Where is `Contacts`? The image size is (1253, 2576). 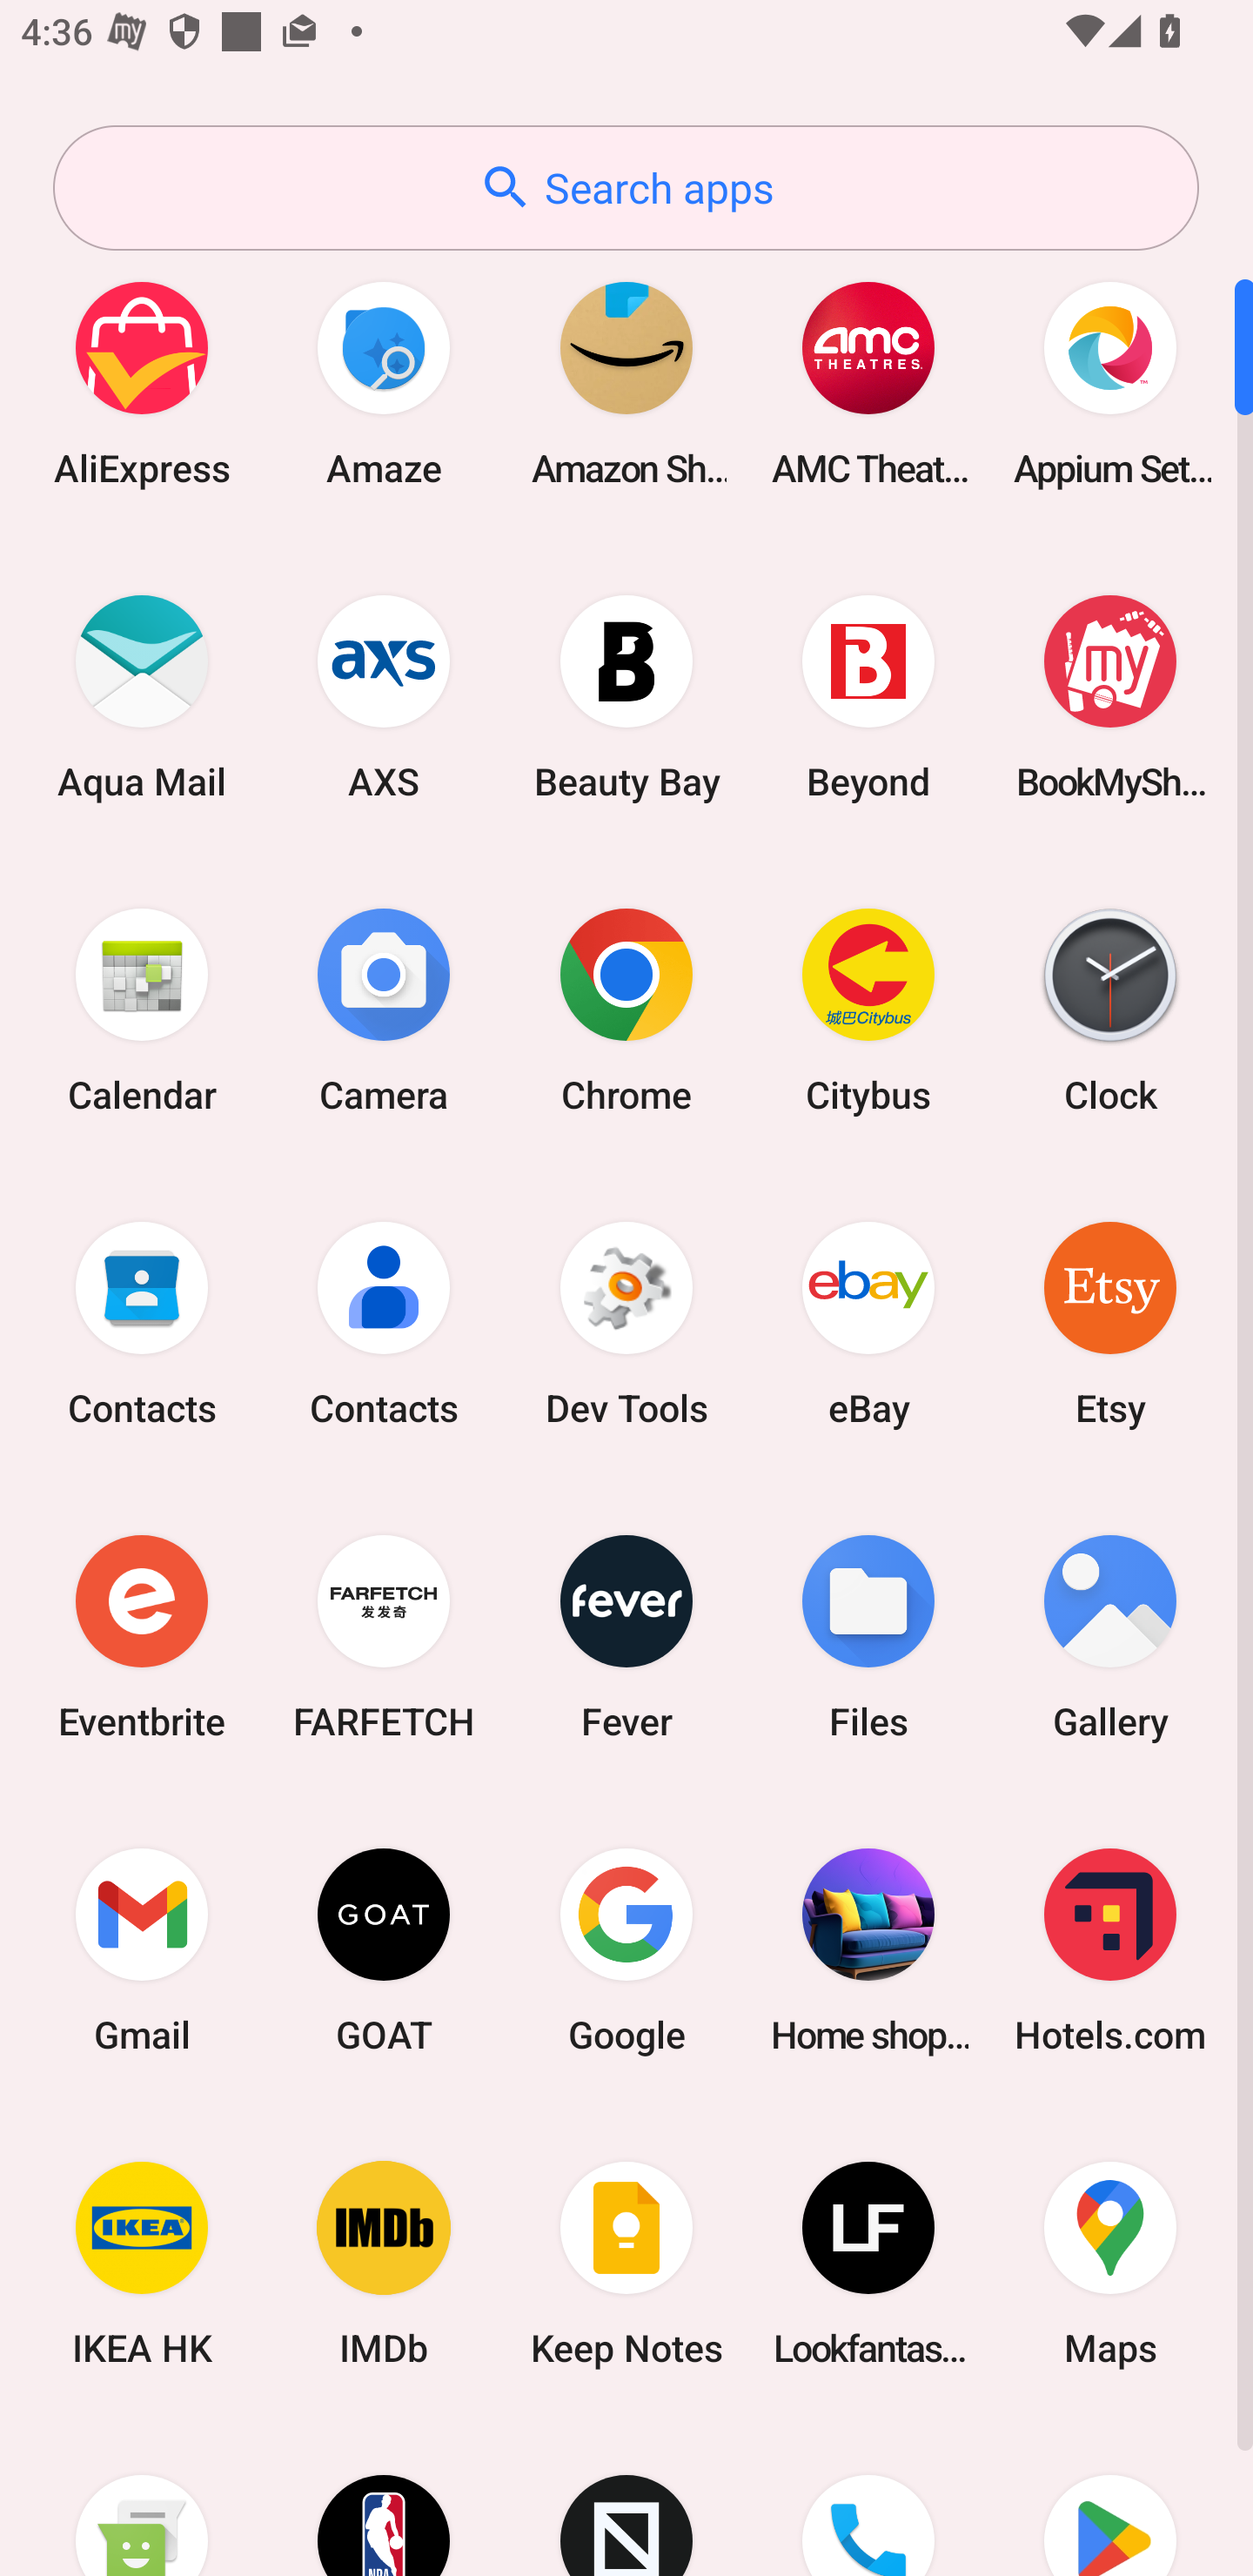
Contacts is located at coordinates (142, 1323).